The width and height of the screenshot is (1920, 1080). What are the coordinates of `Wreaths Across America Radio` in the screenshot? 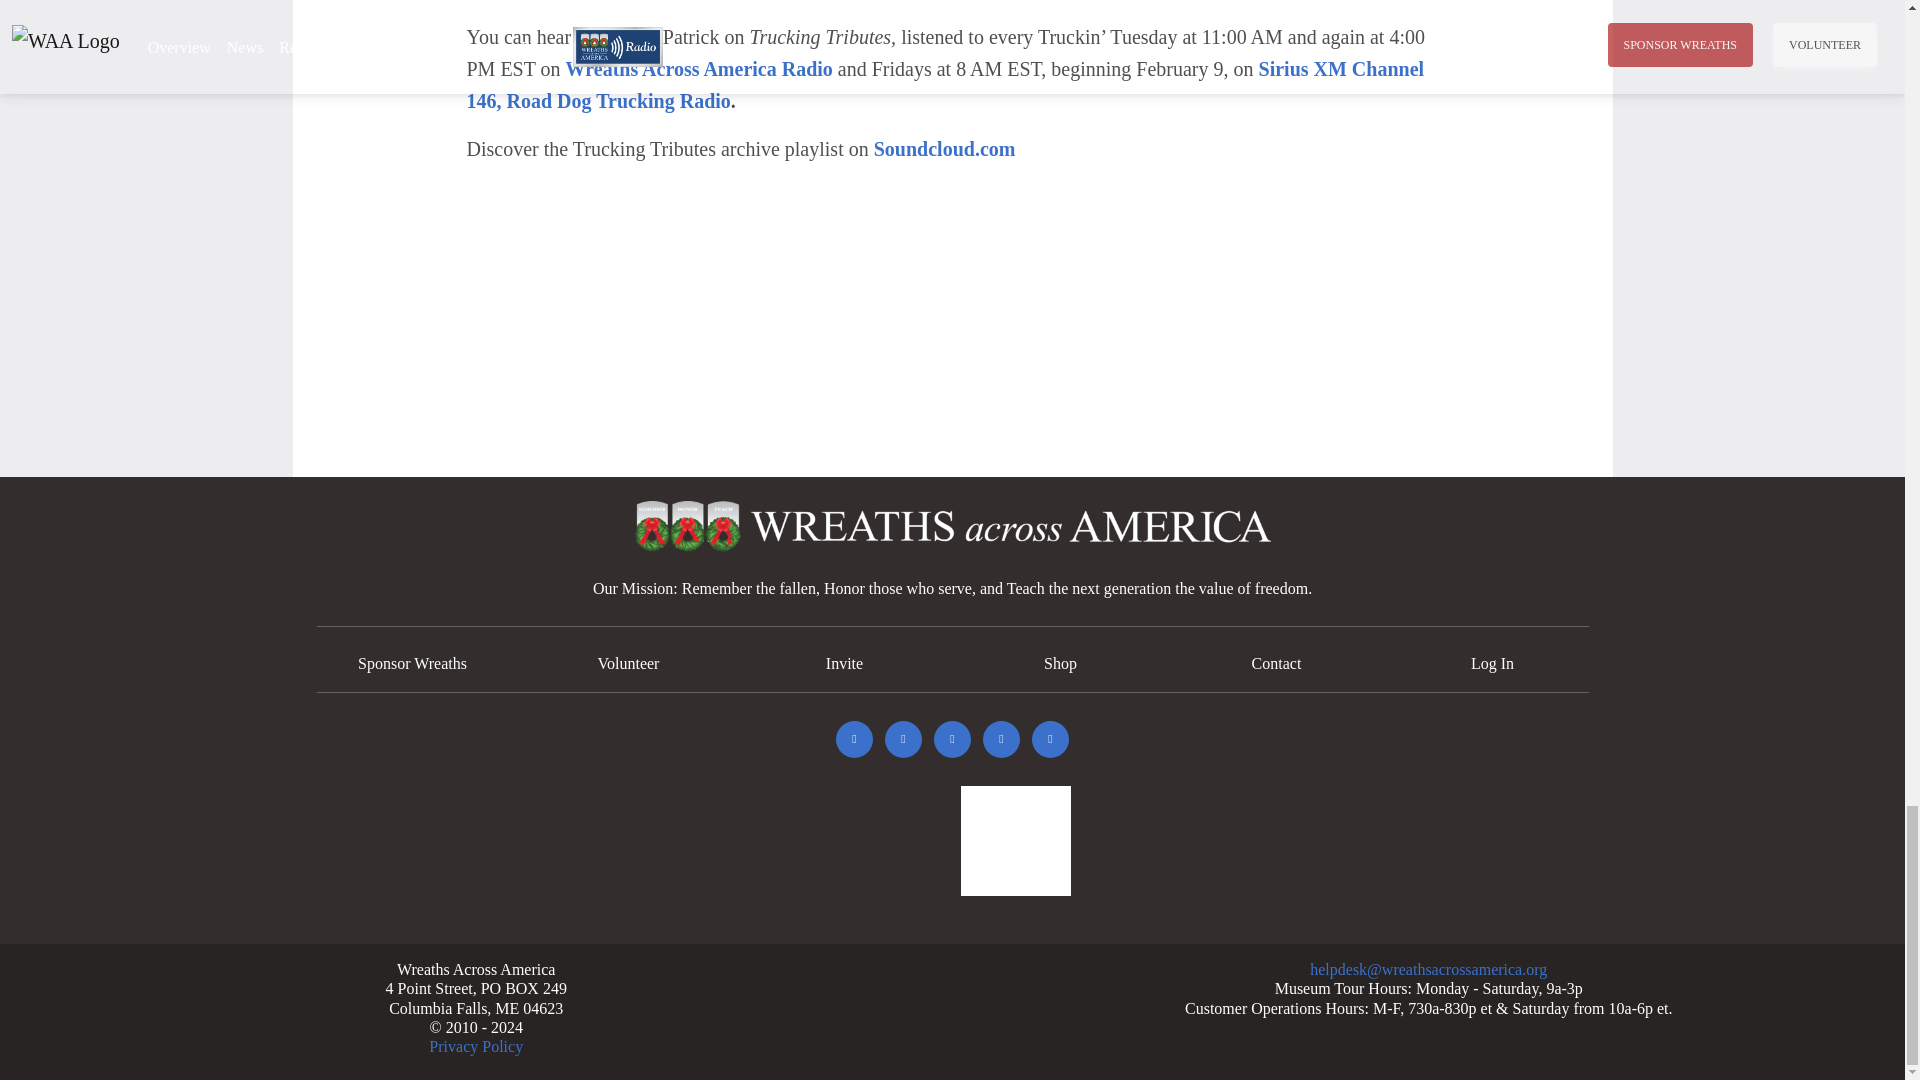 It's located at (700, 68).